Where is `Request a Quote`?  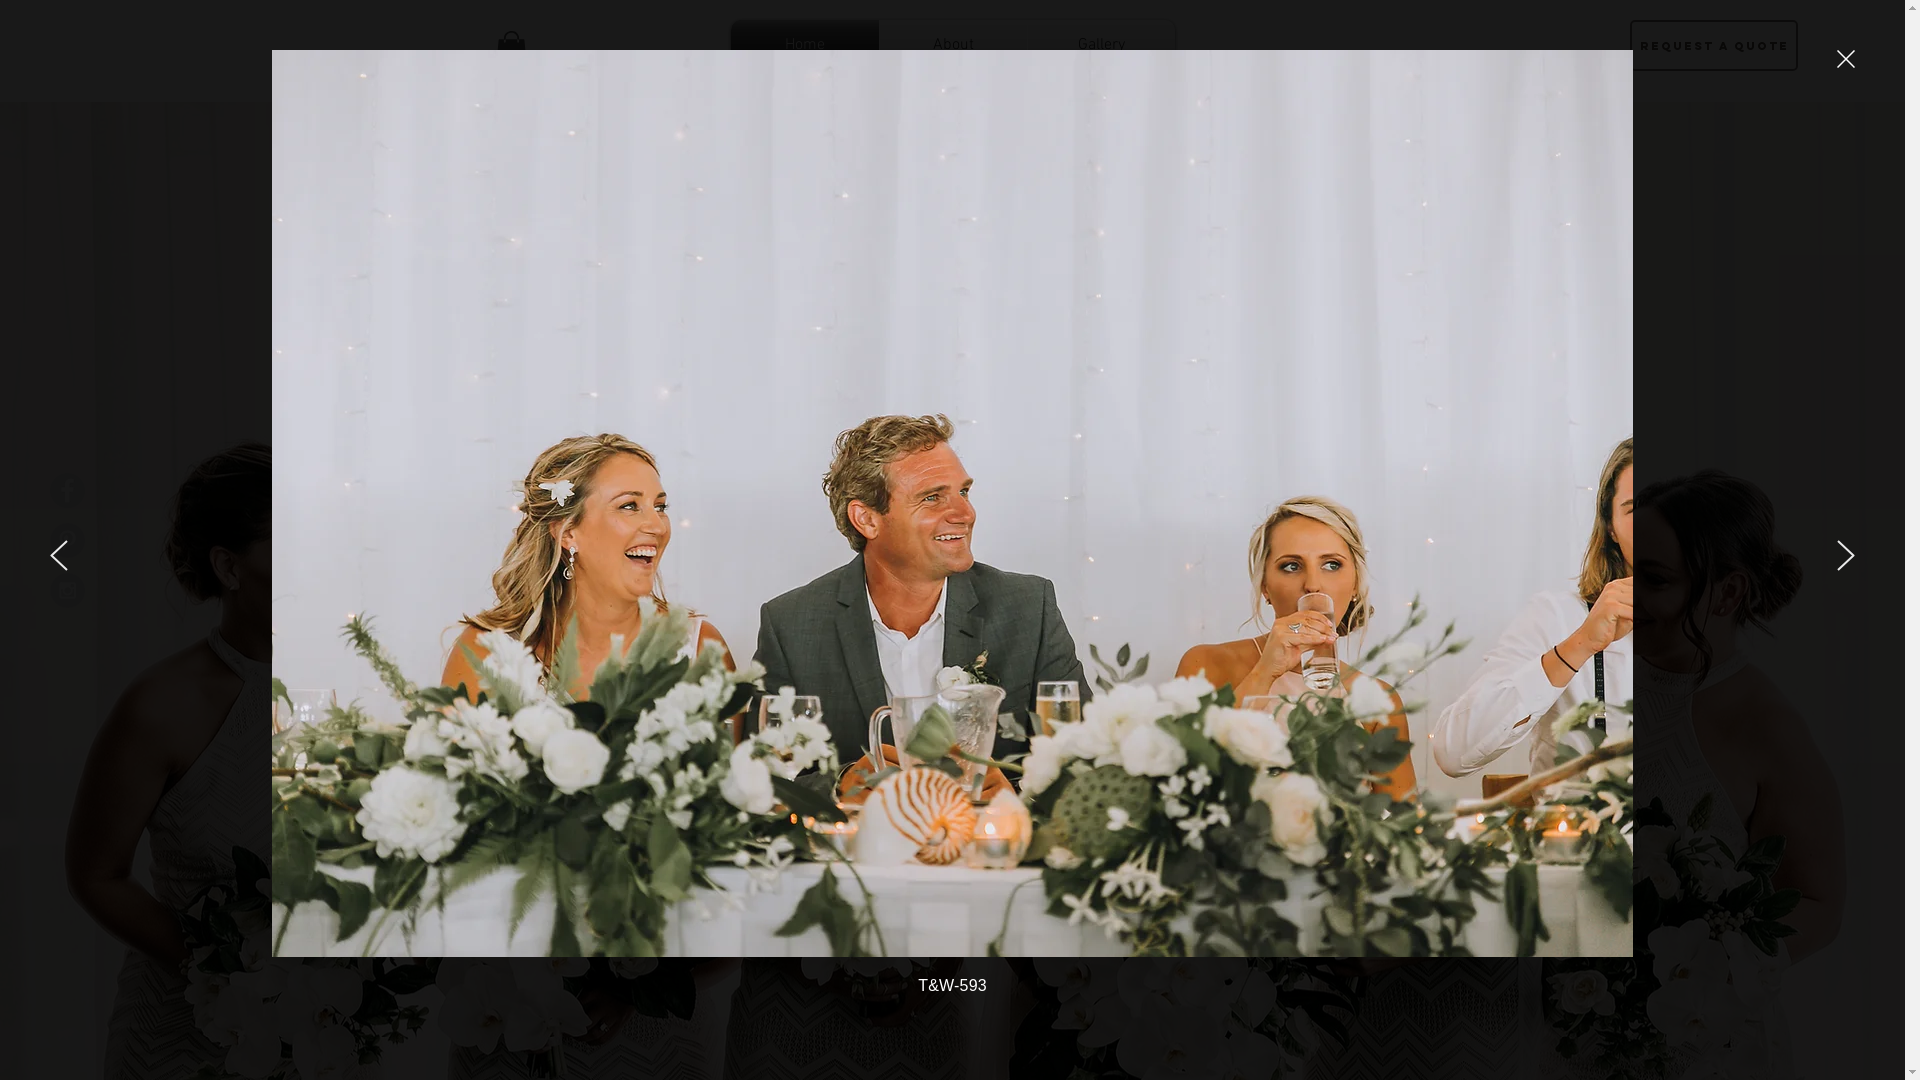 Request a Quote is located at coordinates (1714, 46).